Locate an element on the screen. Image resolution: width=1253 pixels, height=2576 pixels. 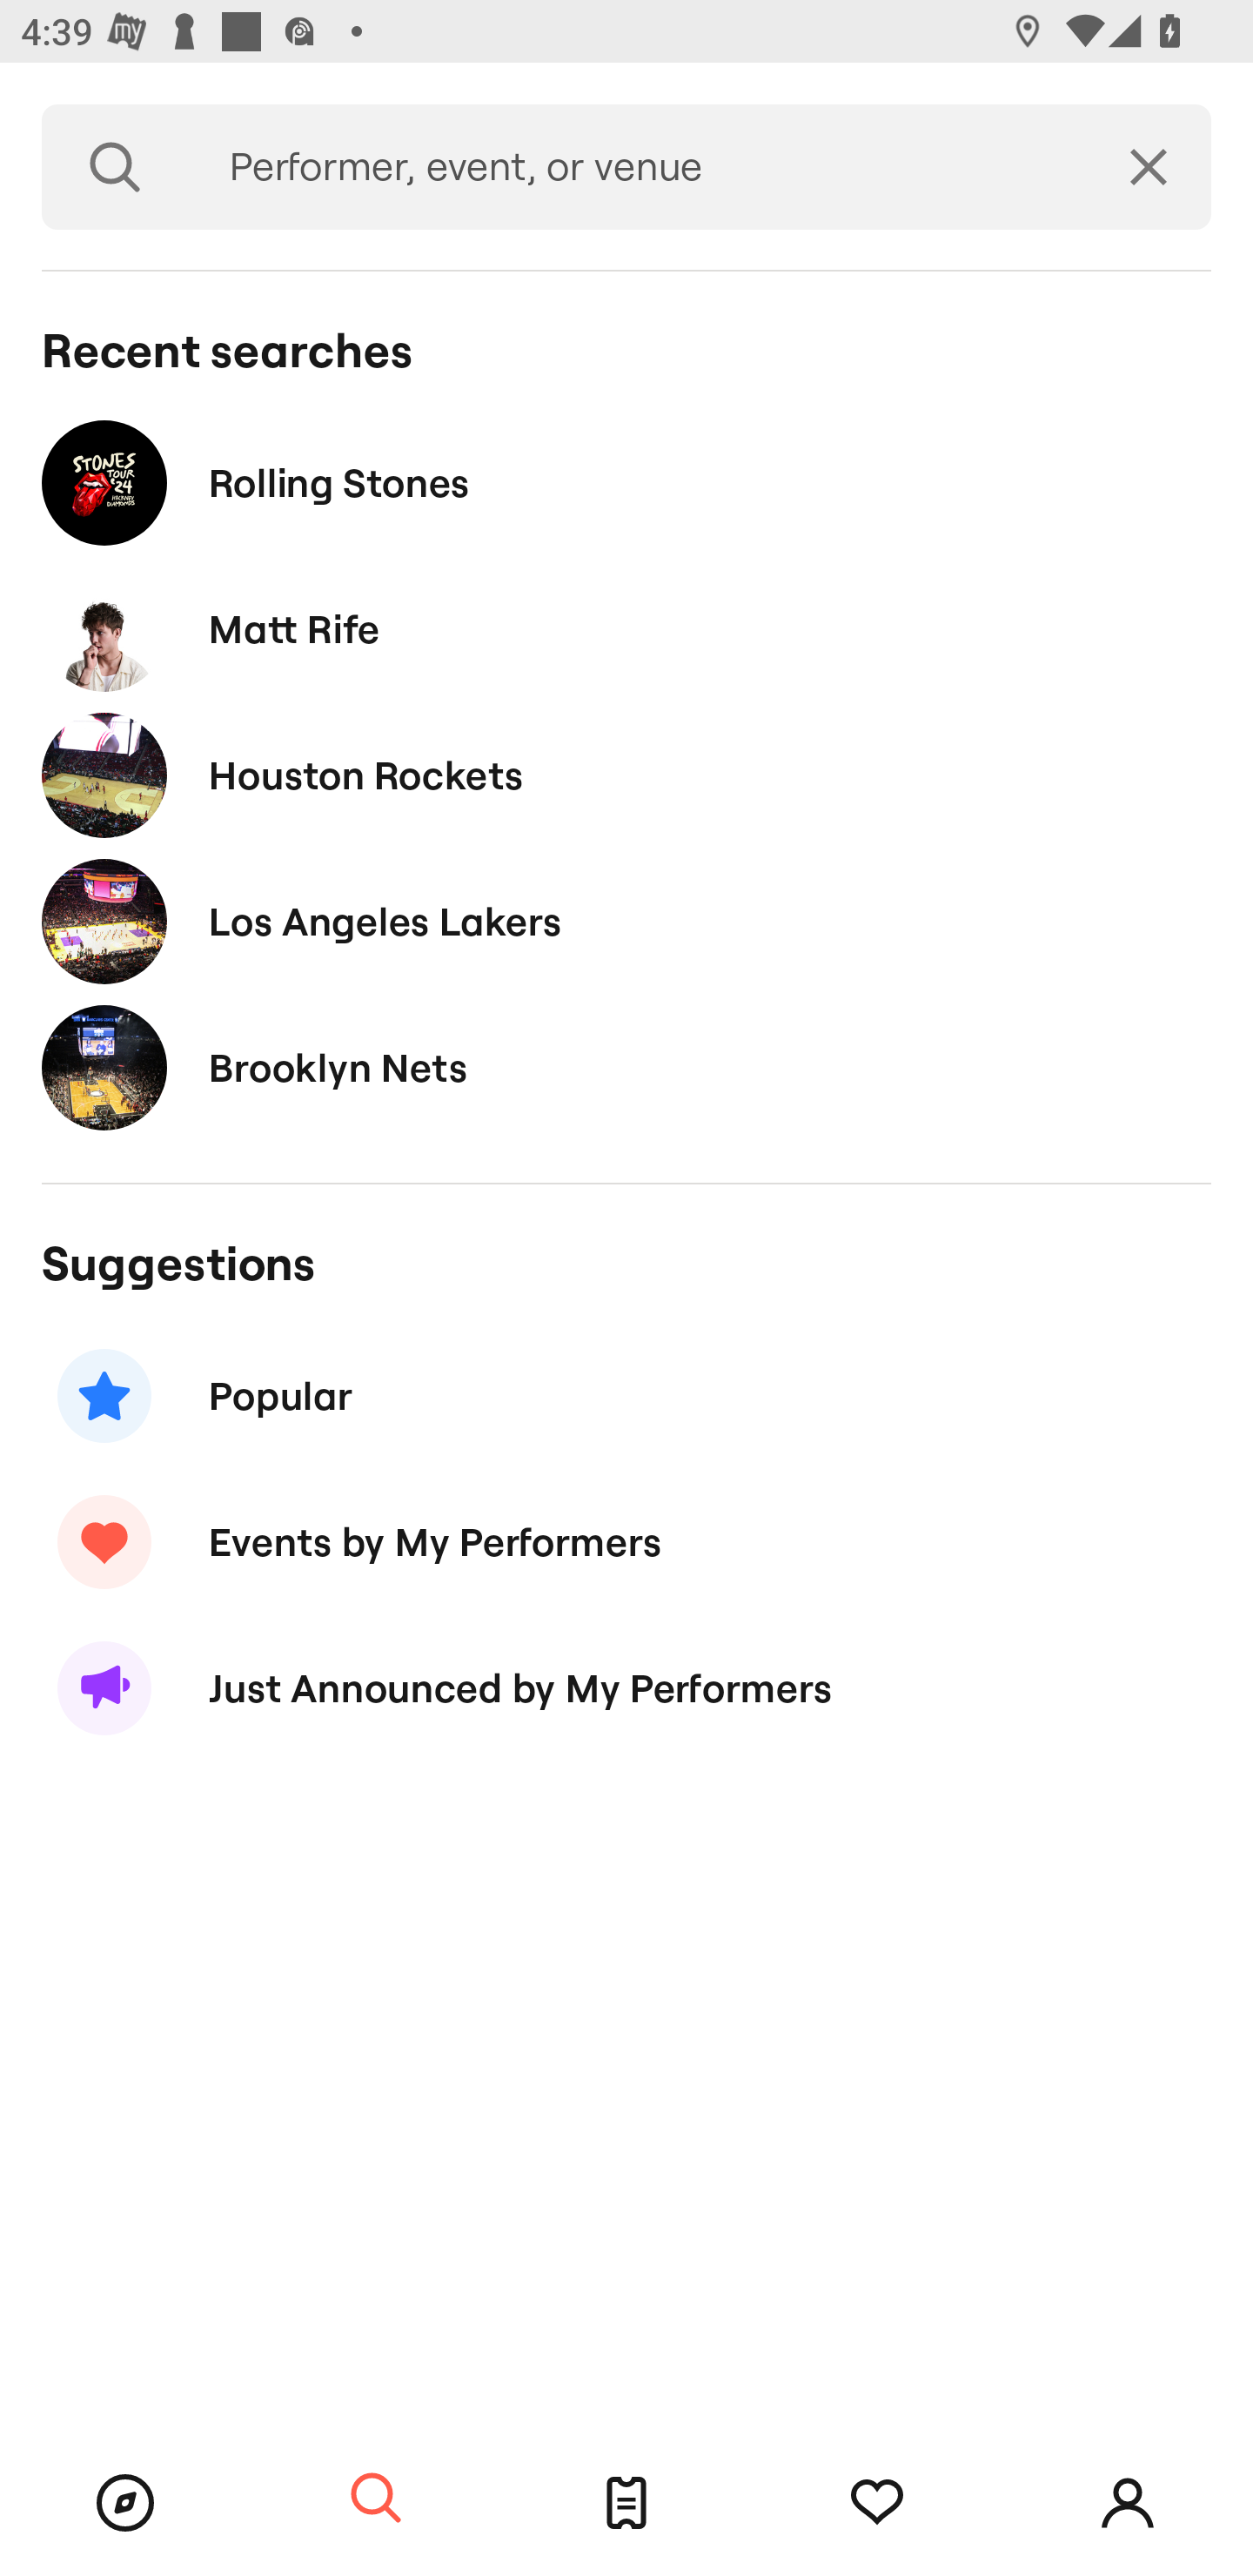
Search is located at coordinates (376, 2499).